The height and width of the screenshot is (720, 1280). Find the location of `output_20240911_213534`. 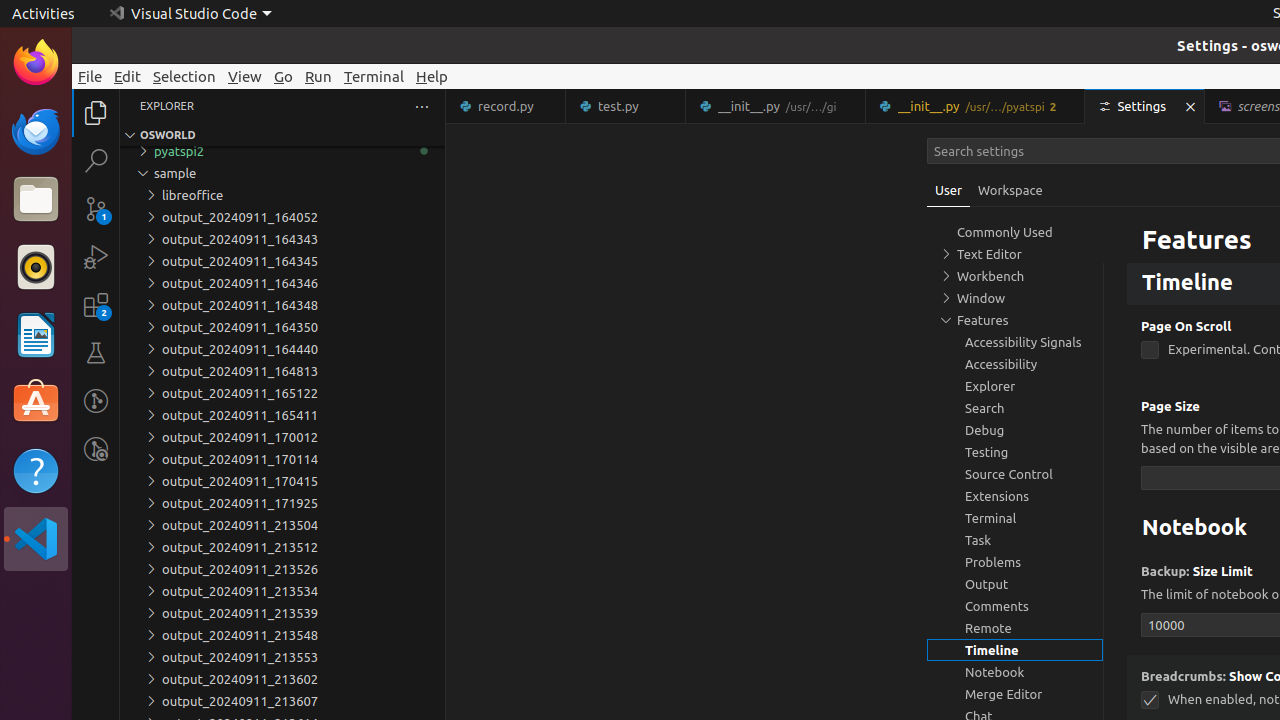

output_20240911_213534 is located at coordinates (282, 591).